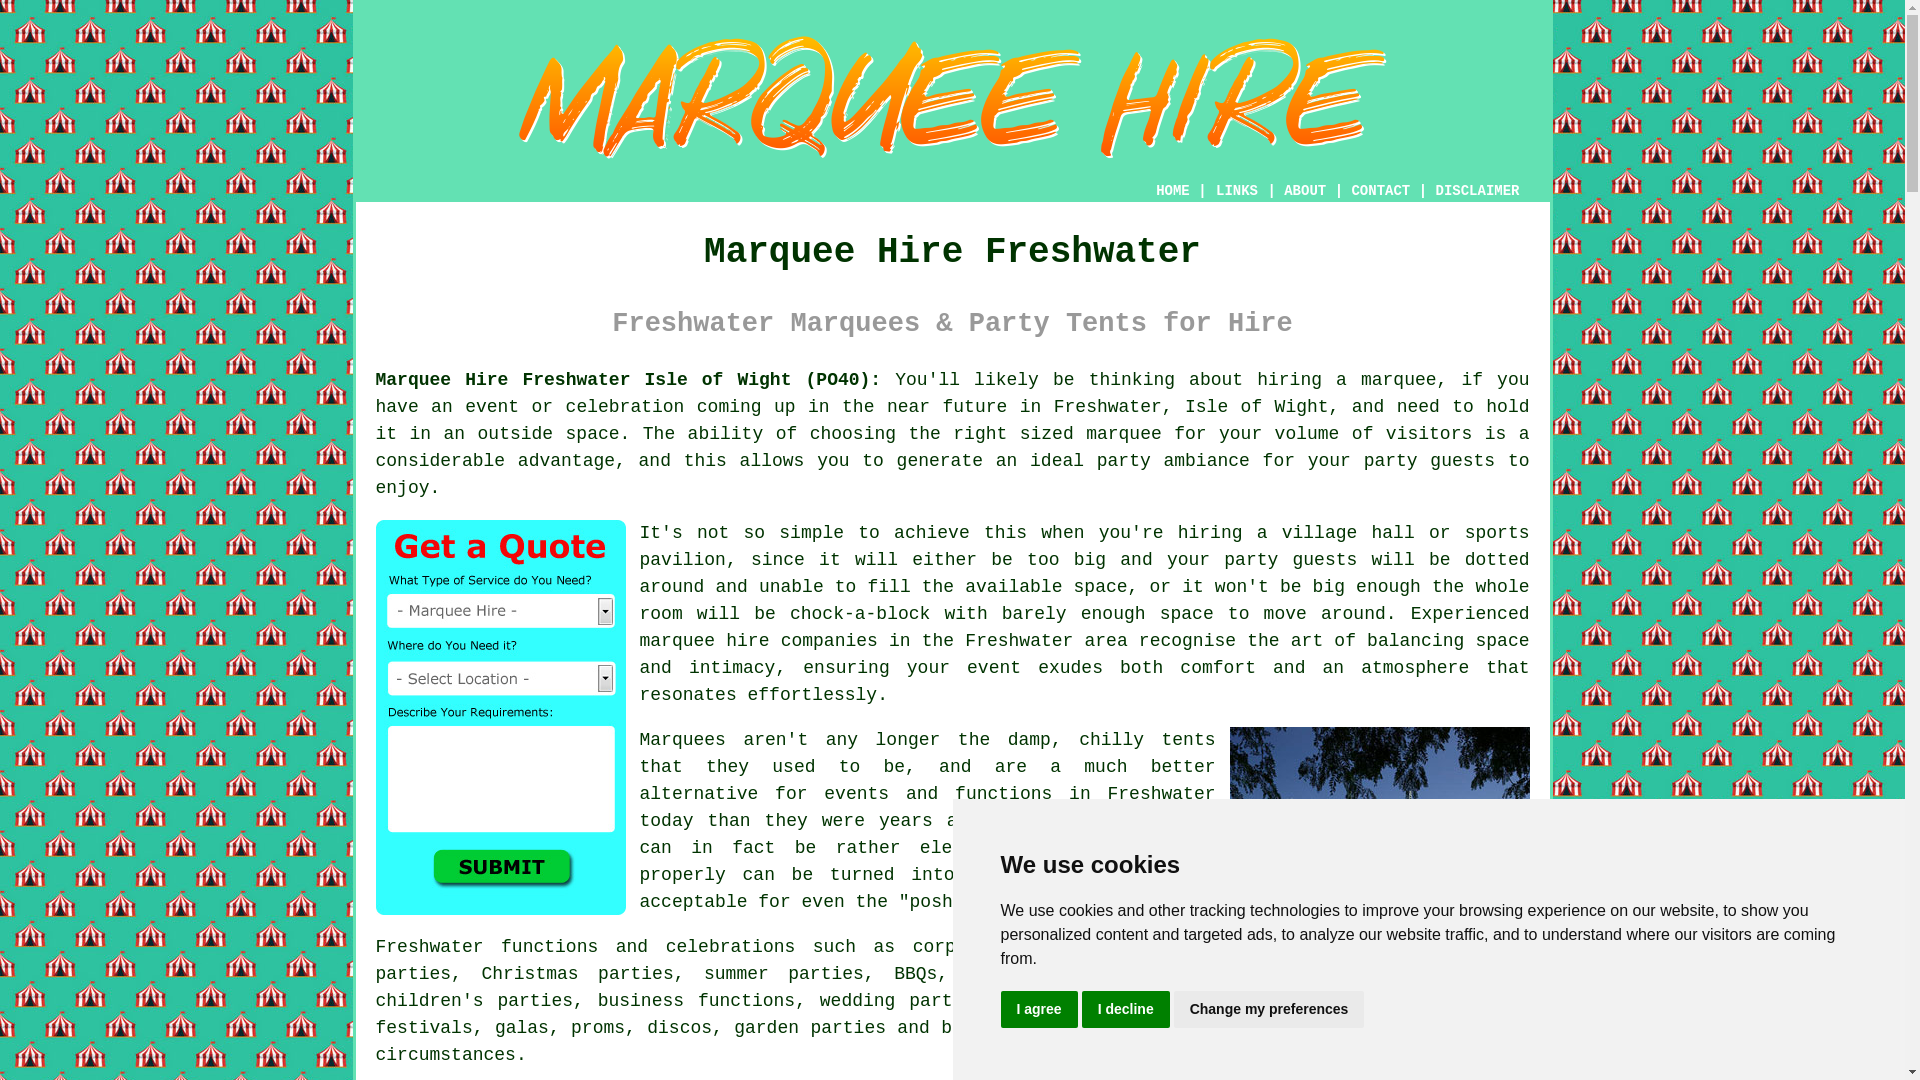 The width and height of the screenshot is (1920, 1080). Describe the element at coordinates (1126, 1010) in the screenshot. I see `I decline` at that location.